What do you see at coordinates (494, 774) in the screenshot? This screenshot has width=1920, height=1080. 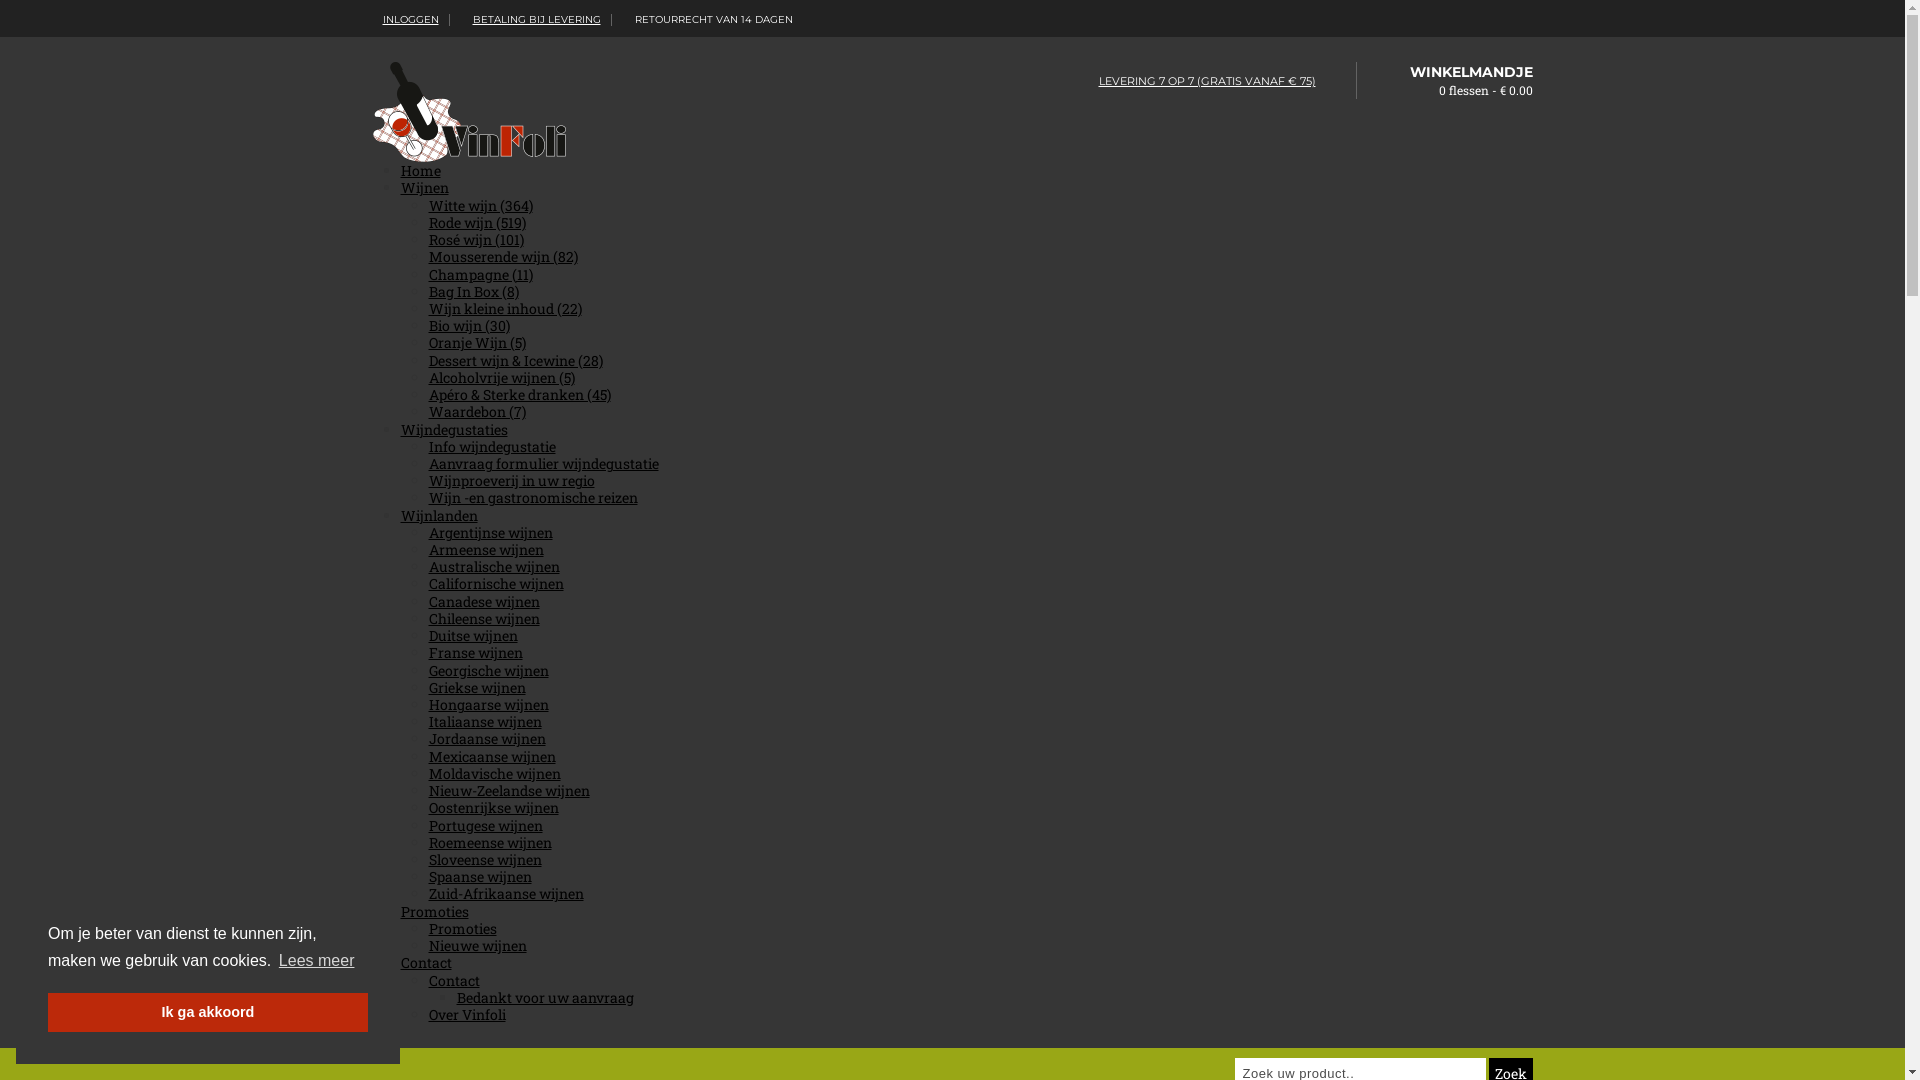 I see `Moldavische wijnen` at bounding box center [494, 774].